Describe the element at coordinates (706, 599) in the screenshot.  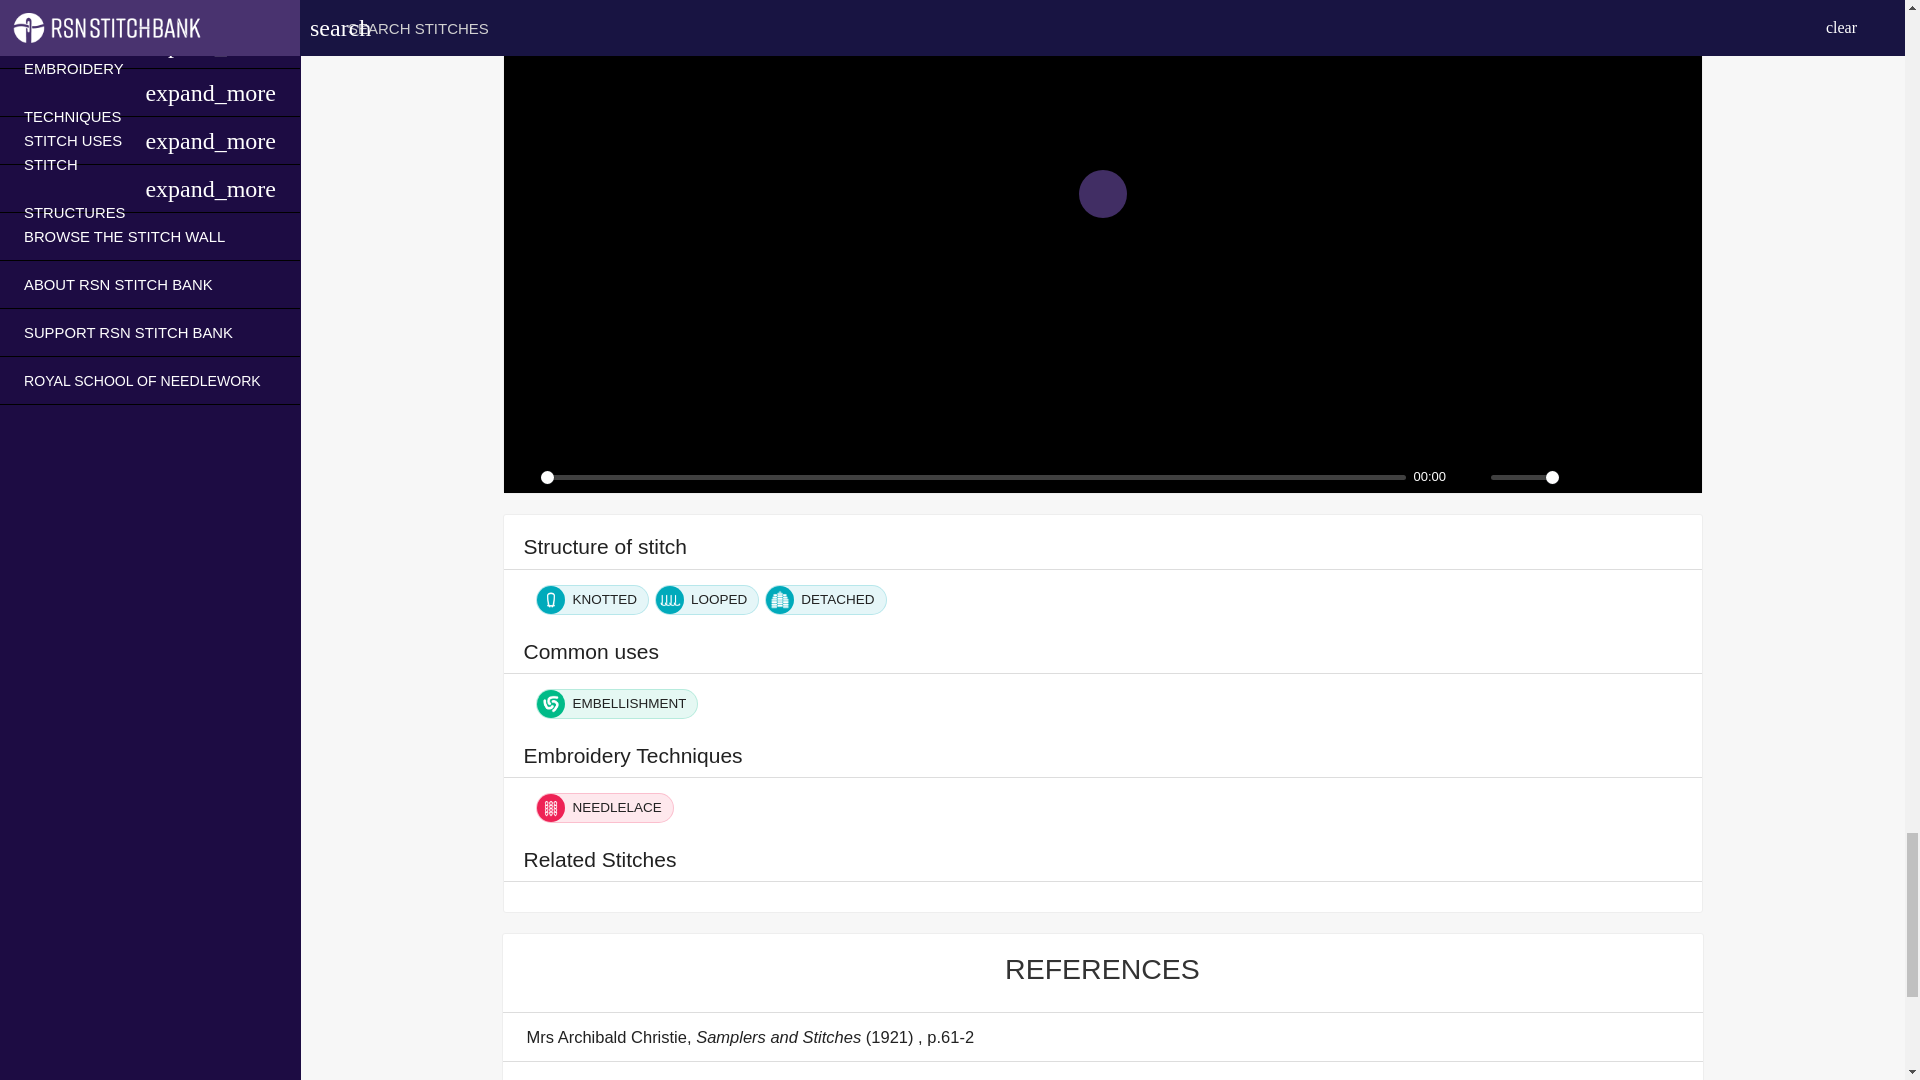
I see `LOOPED` at that location.